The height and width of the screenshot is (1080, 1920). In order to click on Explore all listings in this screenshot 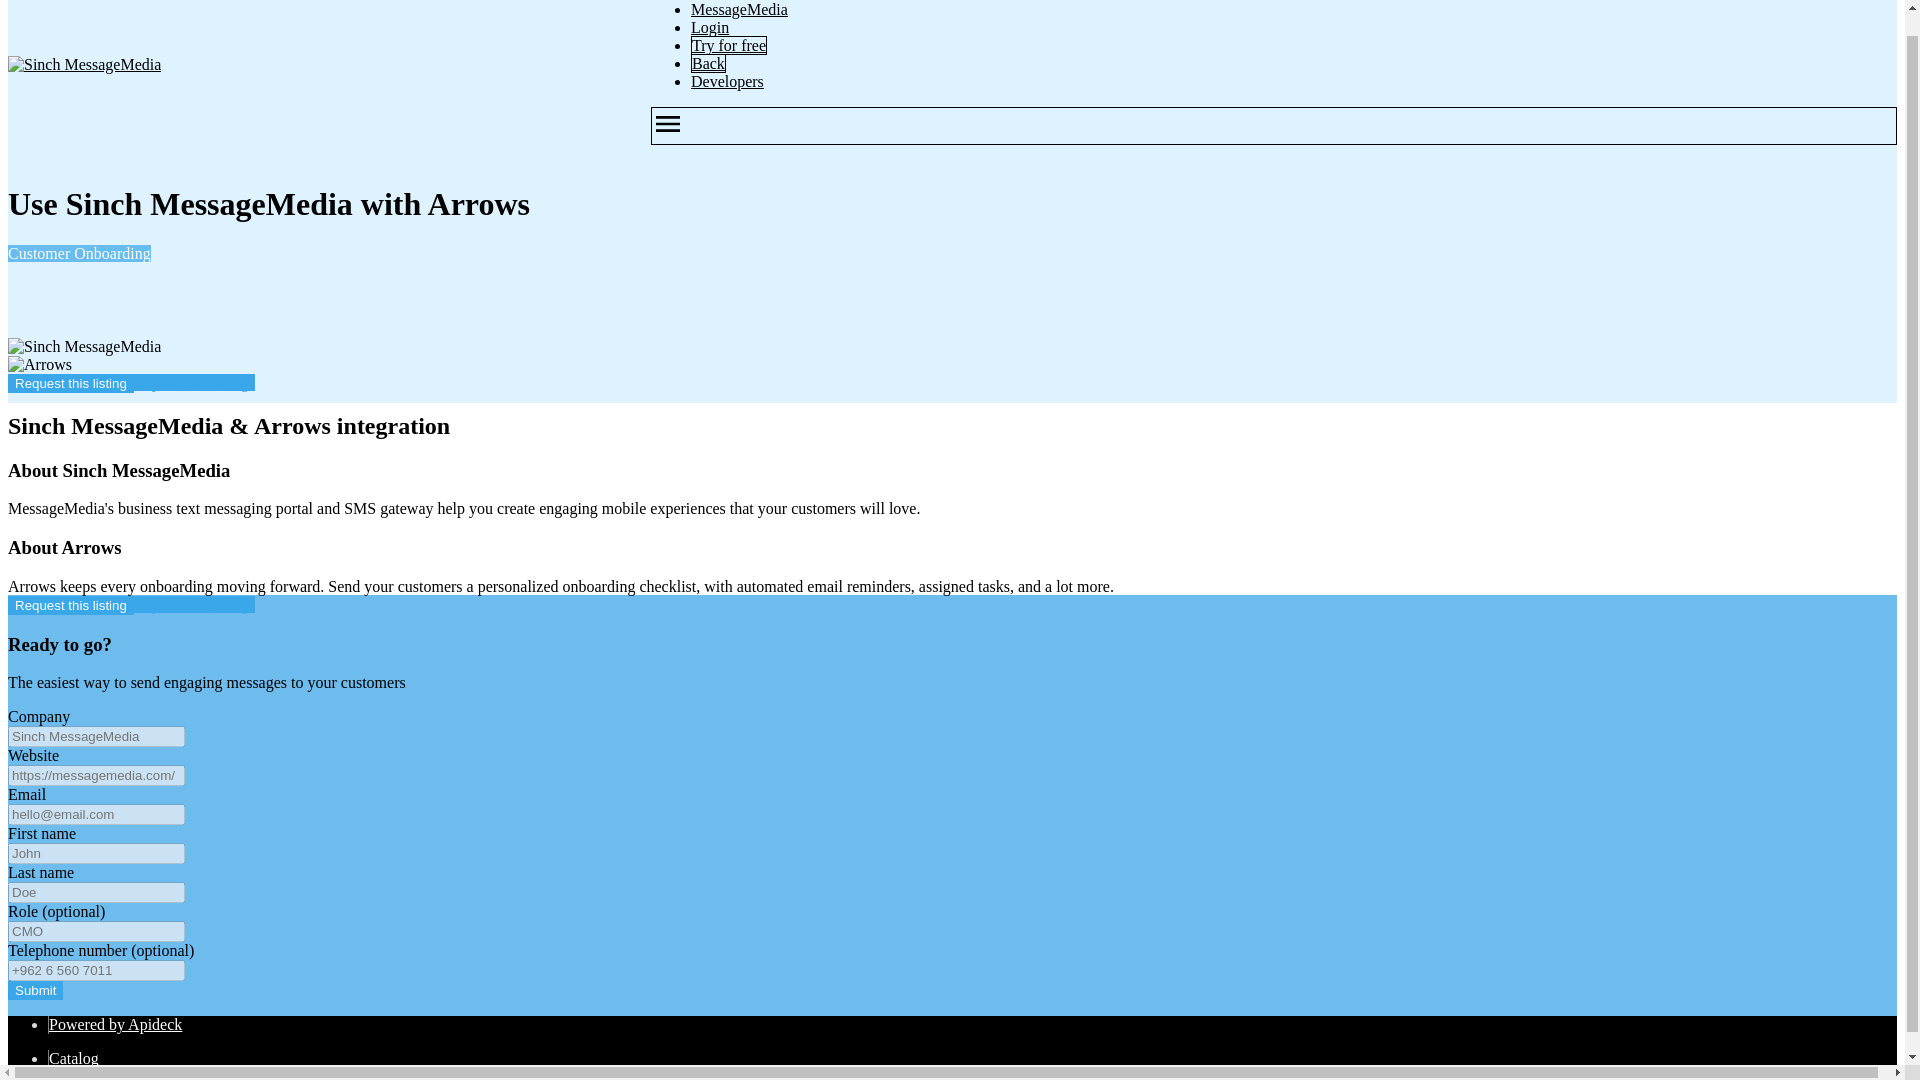, I will do `click(194, 604)`.